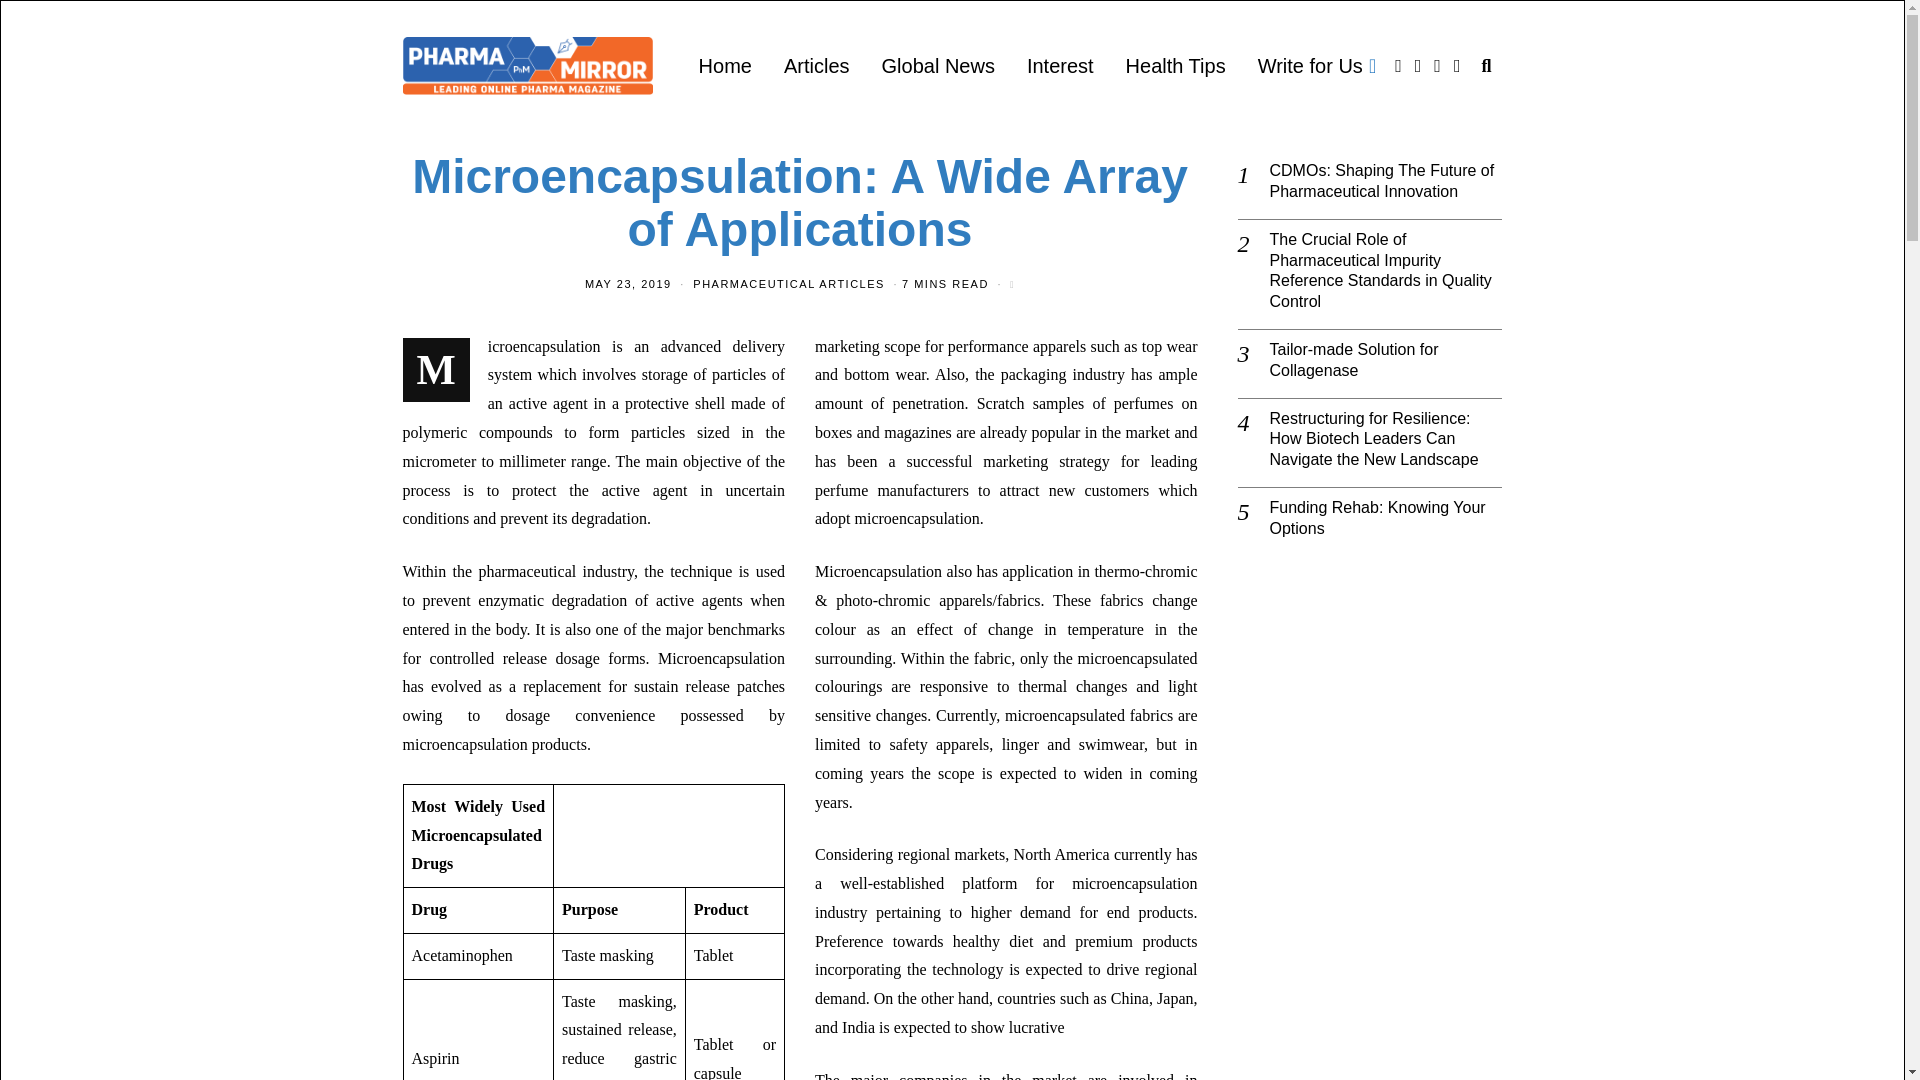 The width and height of the screenshot is (1920, 1080). I want to click on Interest, so click(1060, 66).